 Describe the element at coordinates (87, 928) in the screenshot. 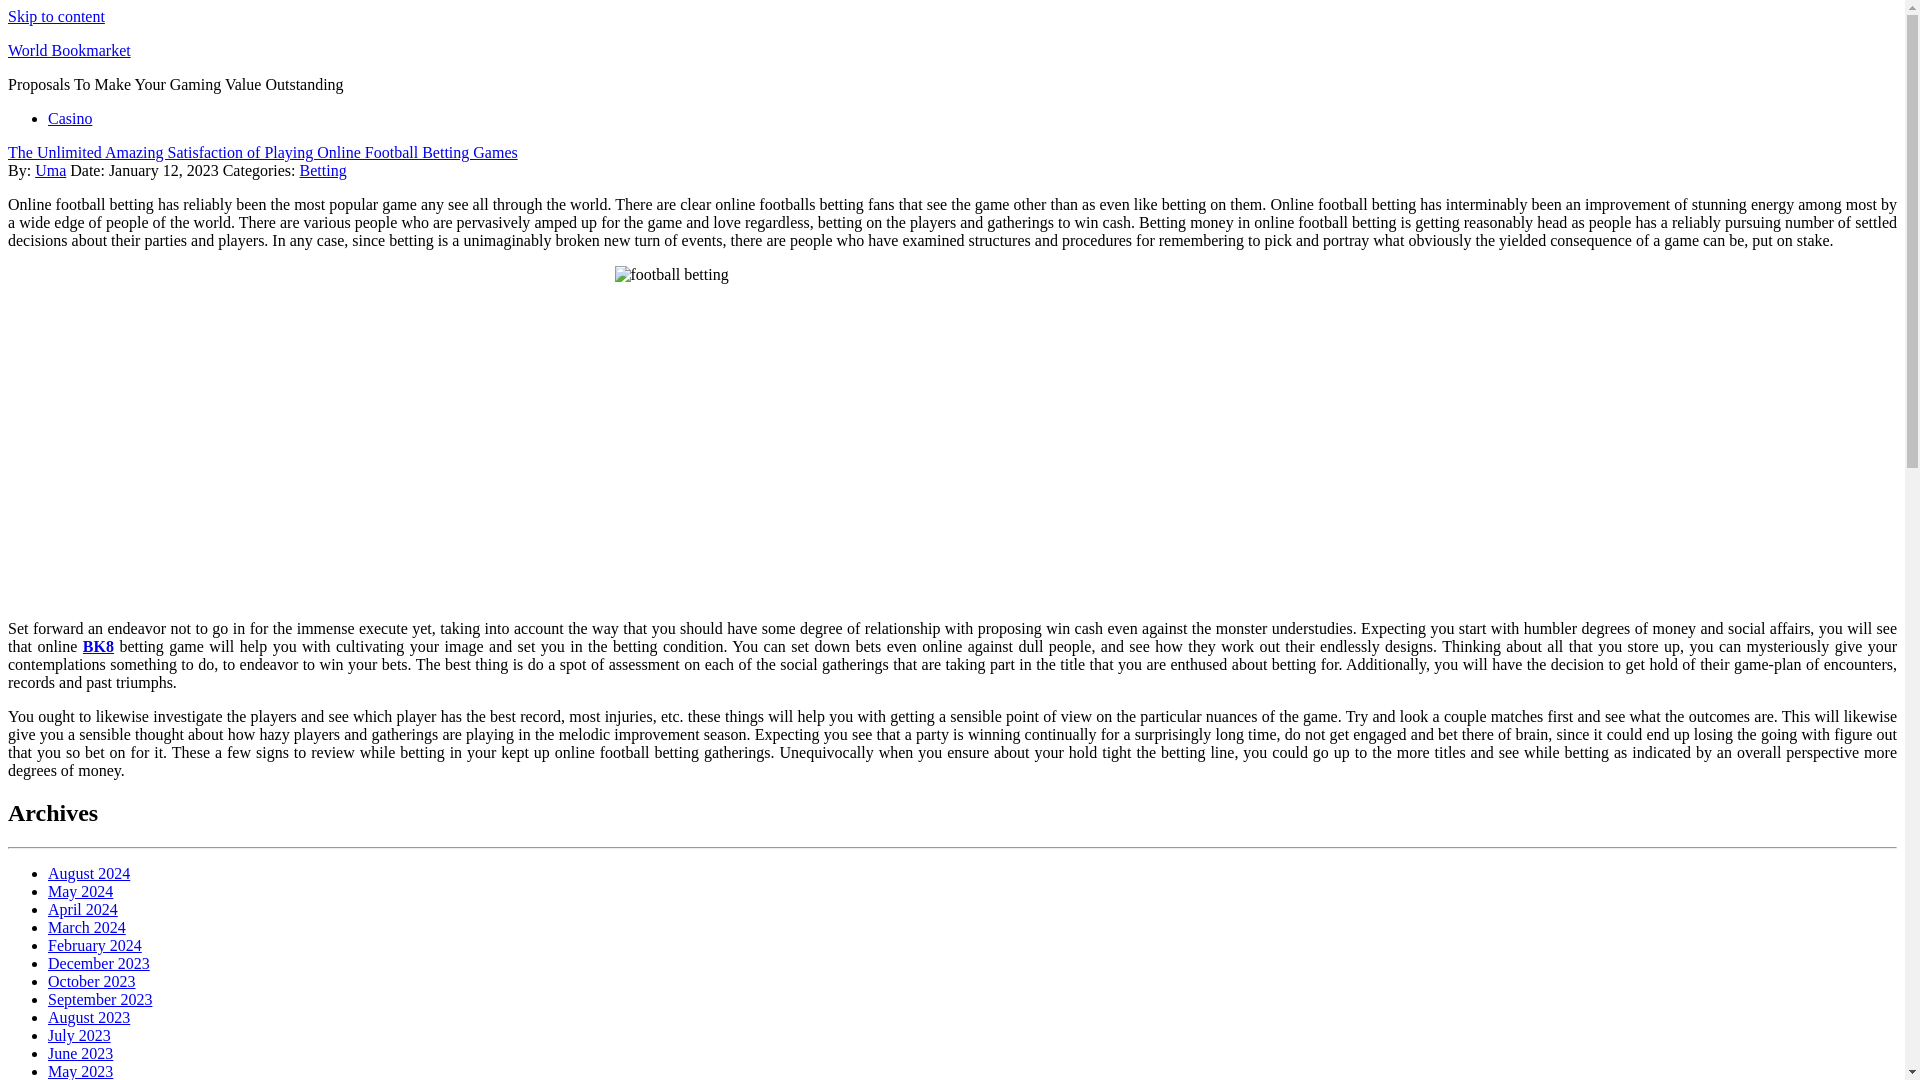

I see `March 2024` at that location.